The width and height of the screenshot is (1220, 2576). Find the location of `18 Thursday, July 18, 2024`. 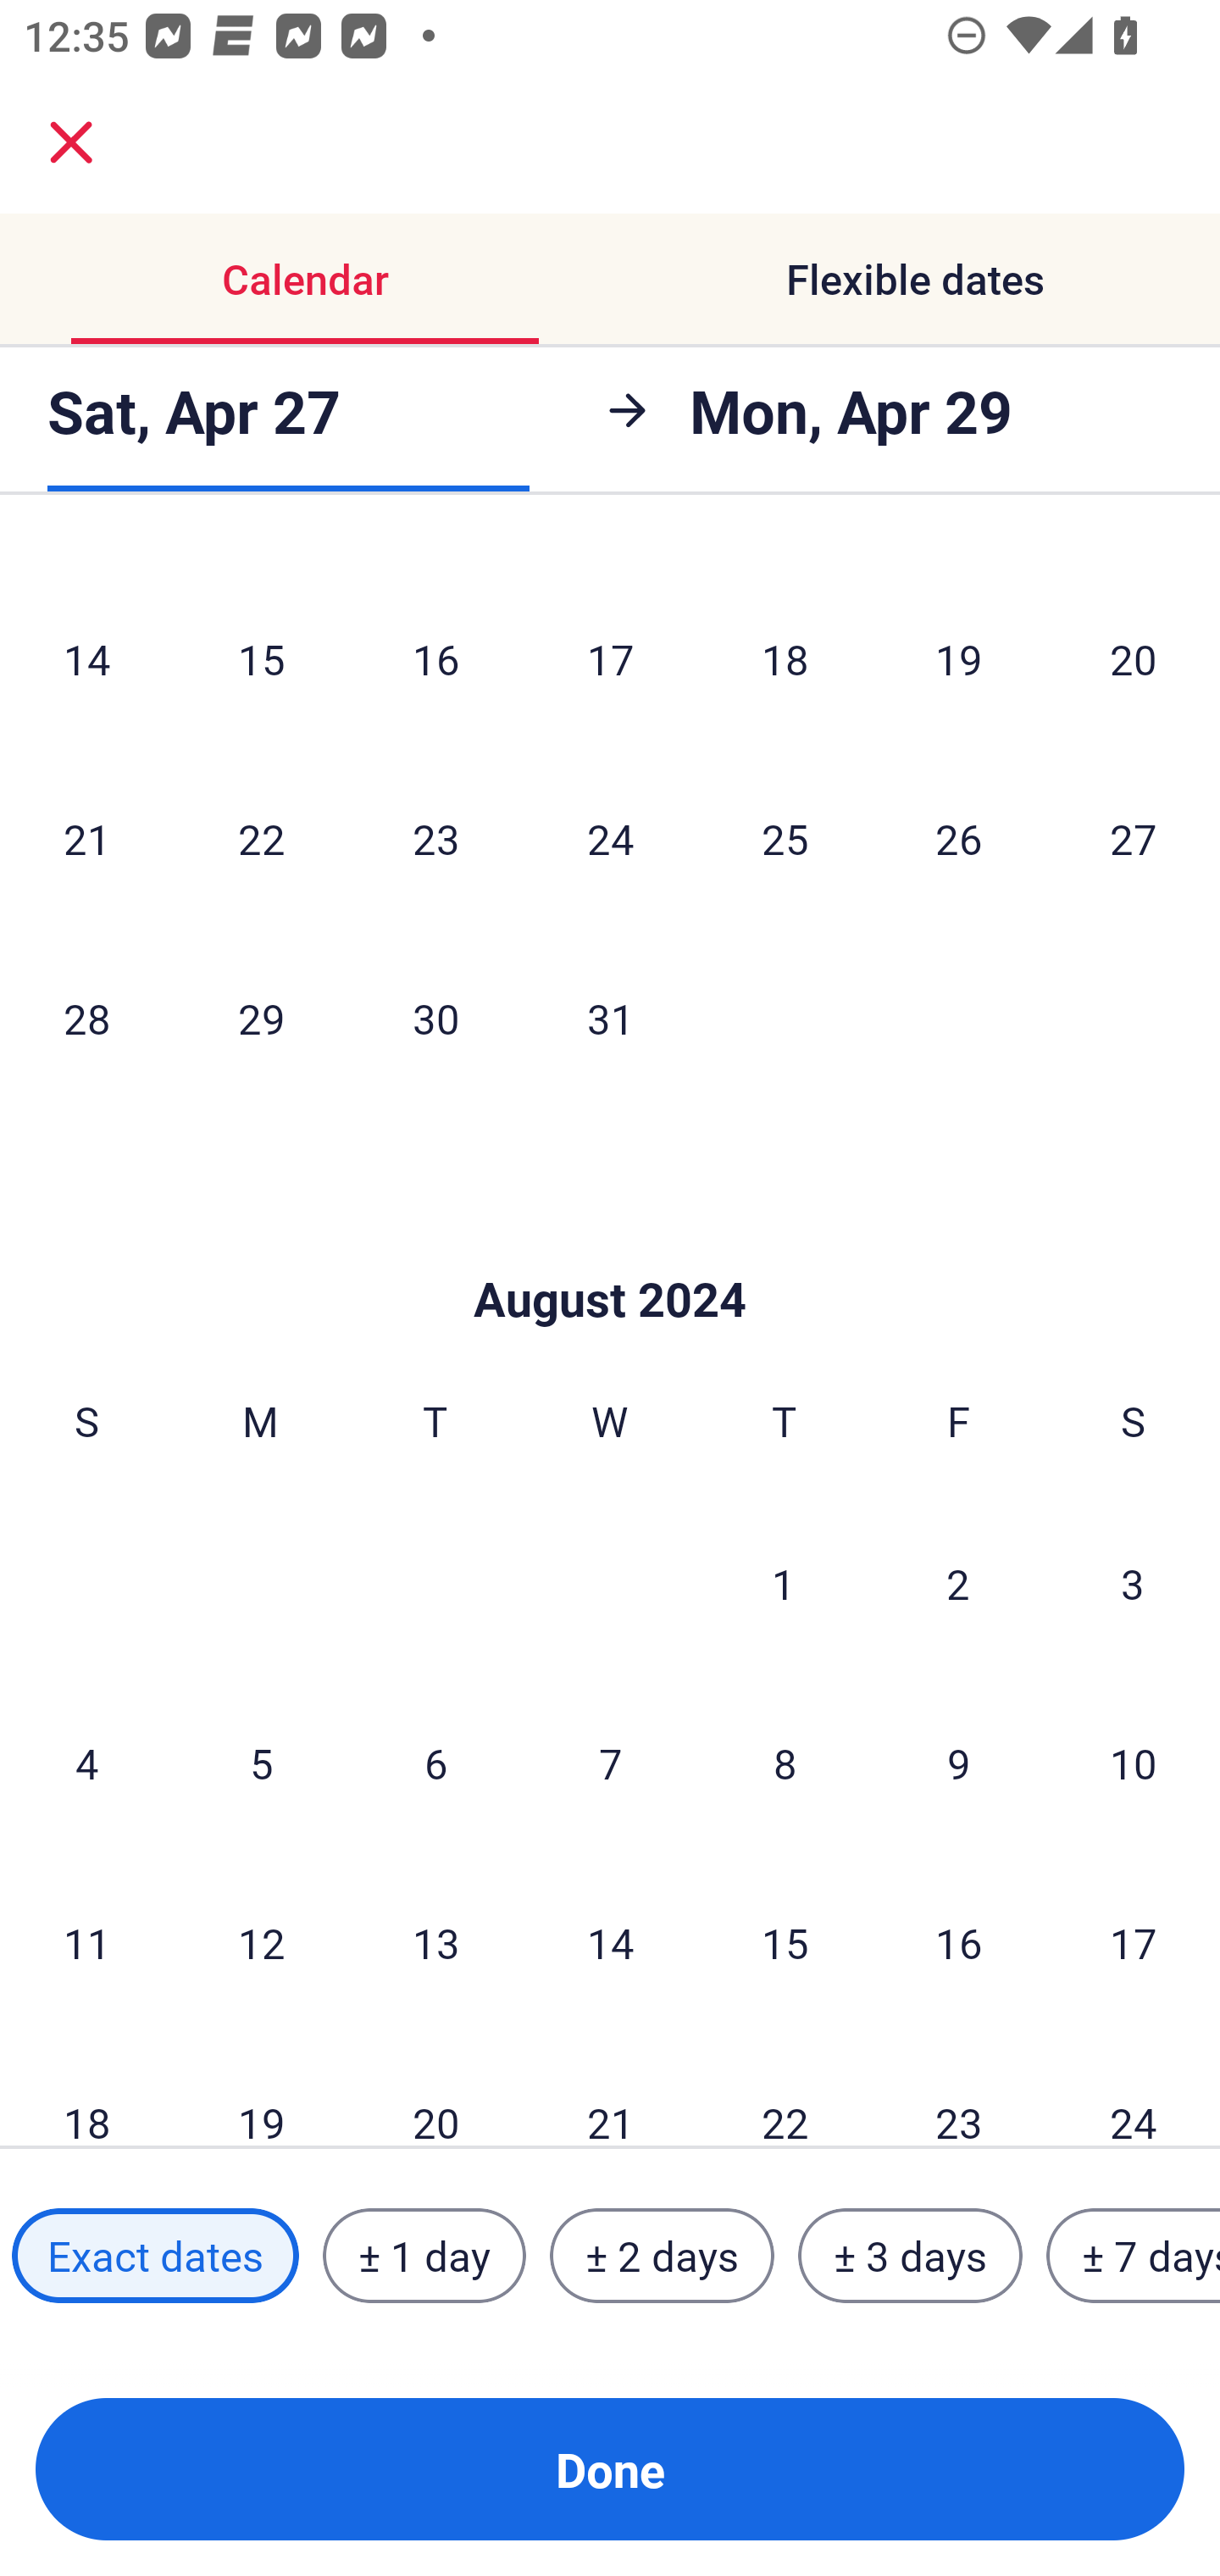

18 Thursday, July 18, 2024 is located at coordinates (785, 658).